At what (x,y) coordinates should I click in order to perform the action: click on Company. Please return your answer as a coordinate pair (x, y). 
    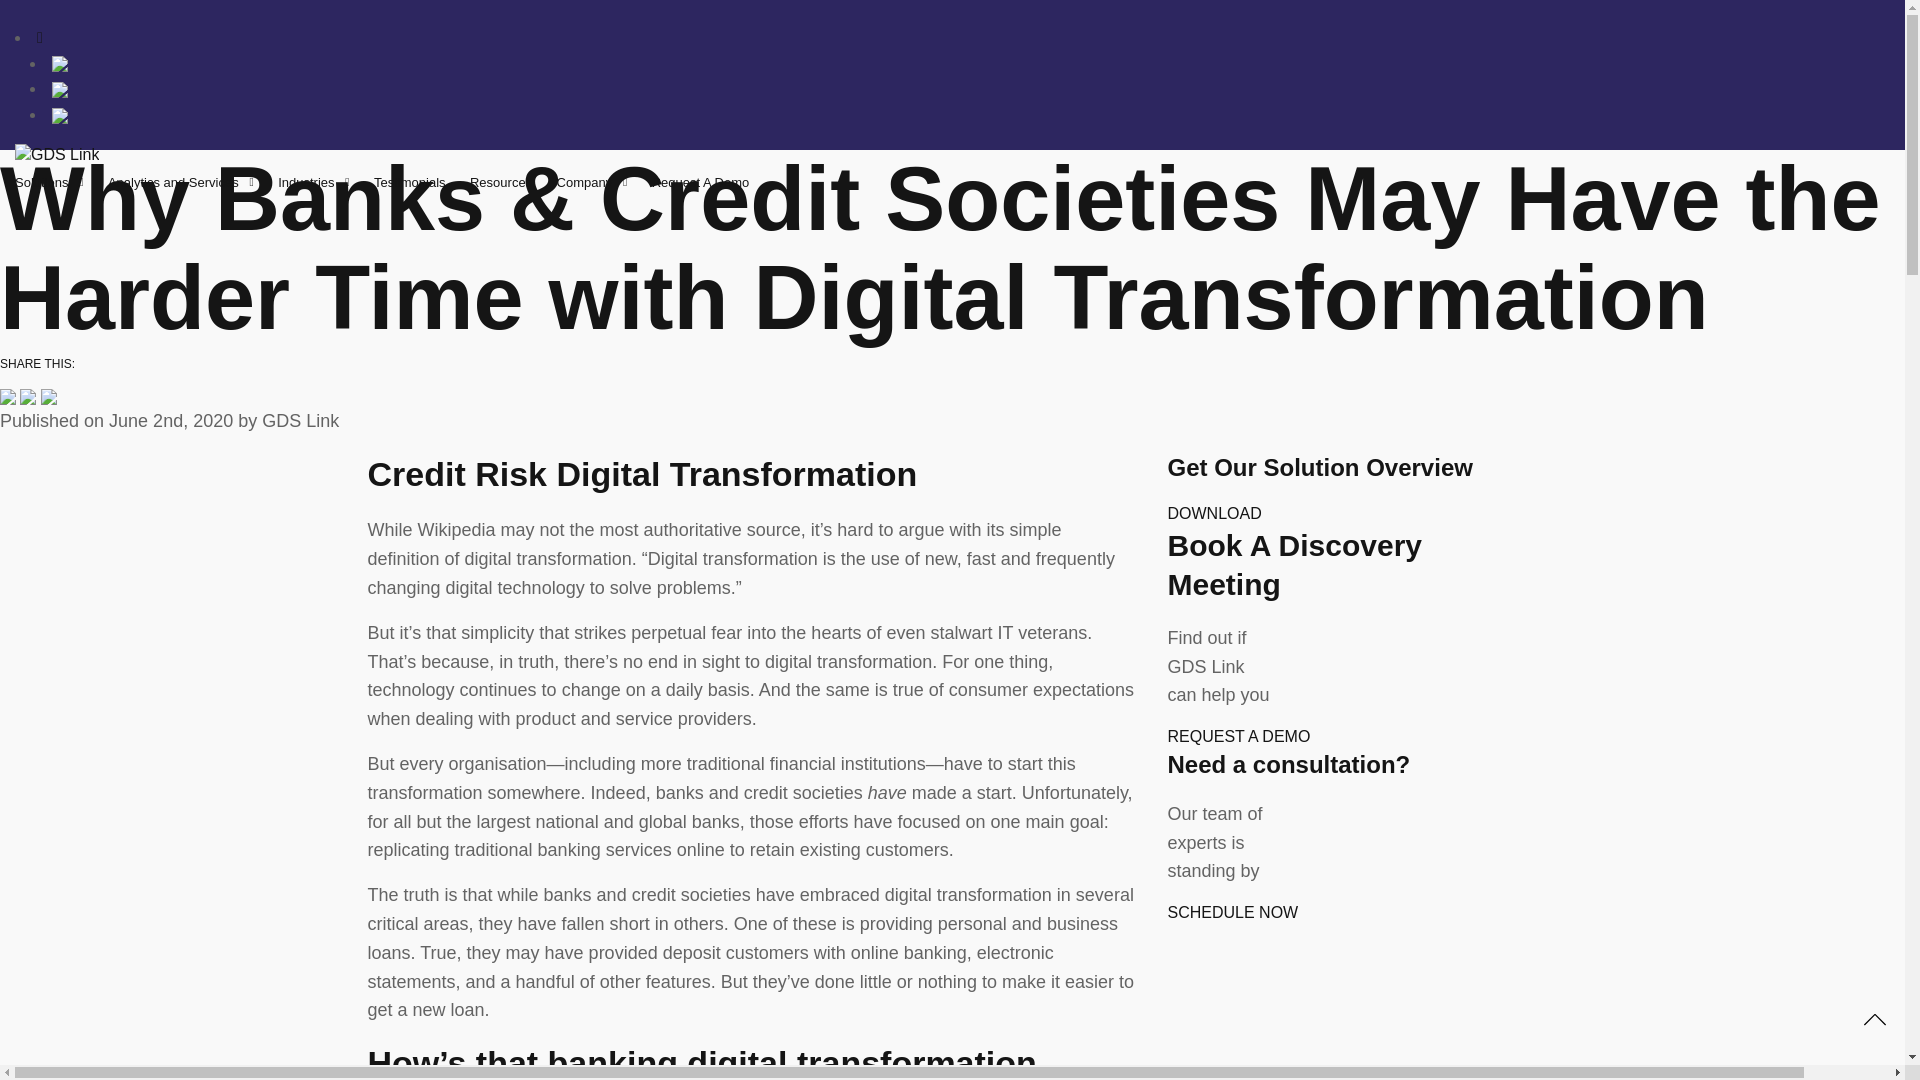
    Looking at the image, I should click on (592, 182).